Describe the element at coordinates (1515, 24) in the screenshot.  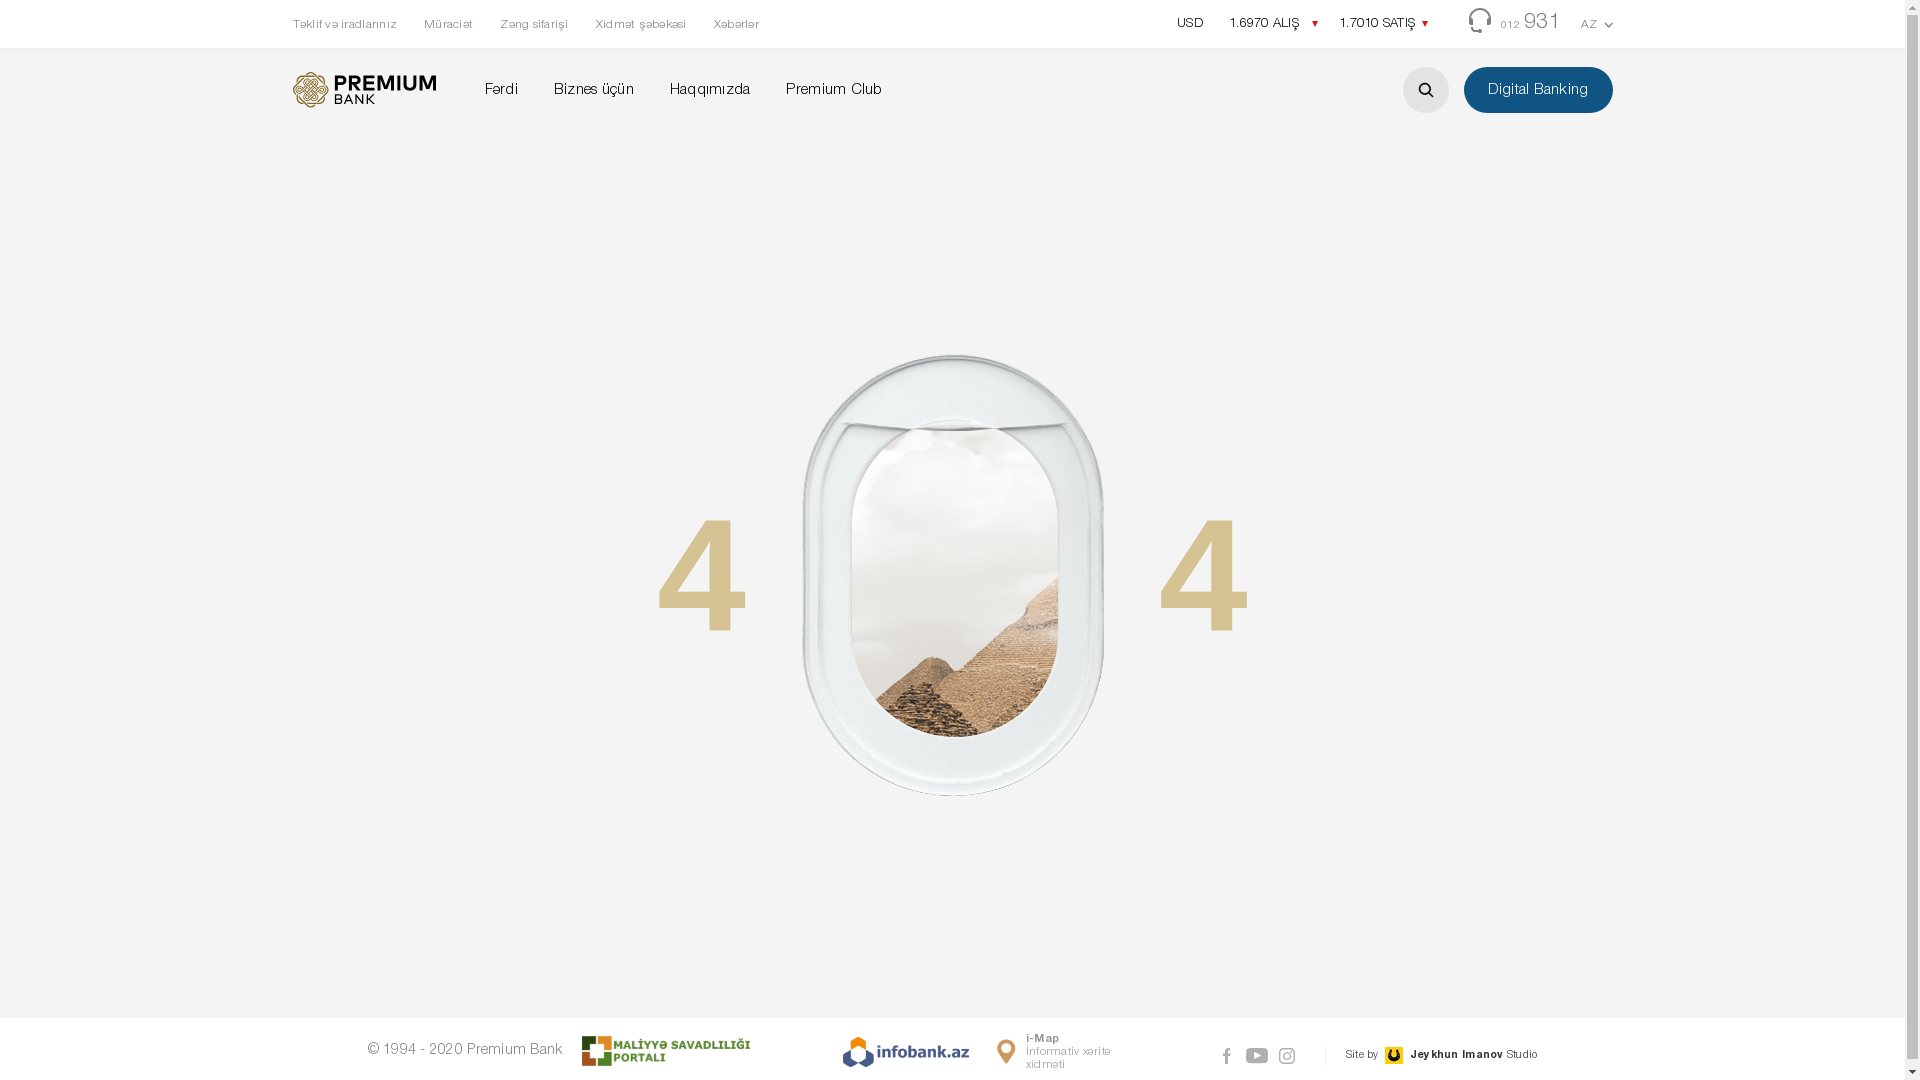
I see `012 931` at that location.